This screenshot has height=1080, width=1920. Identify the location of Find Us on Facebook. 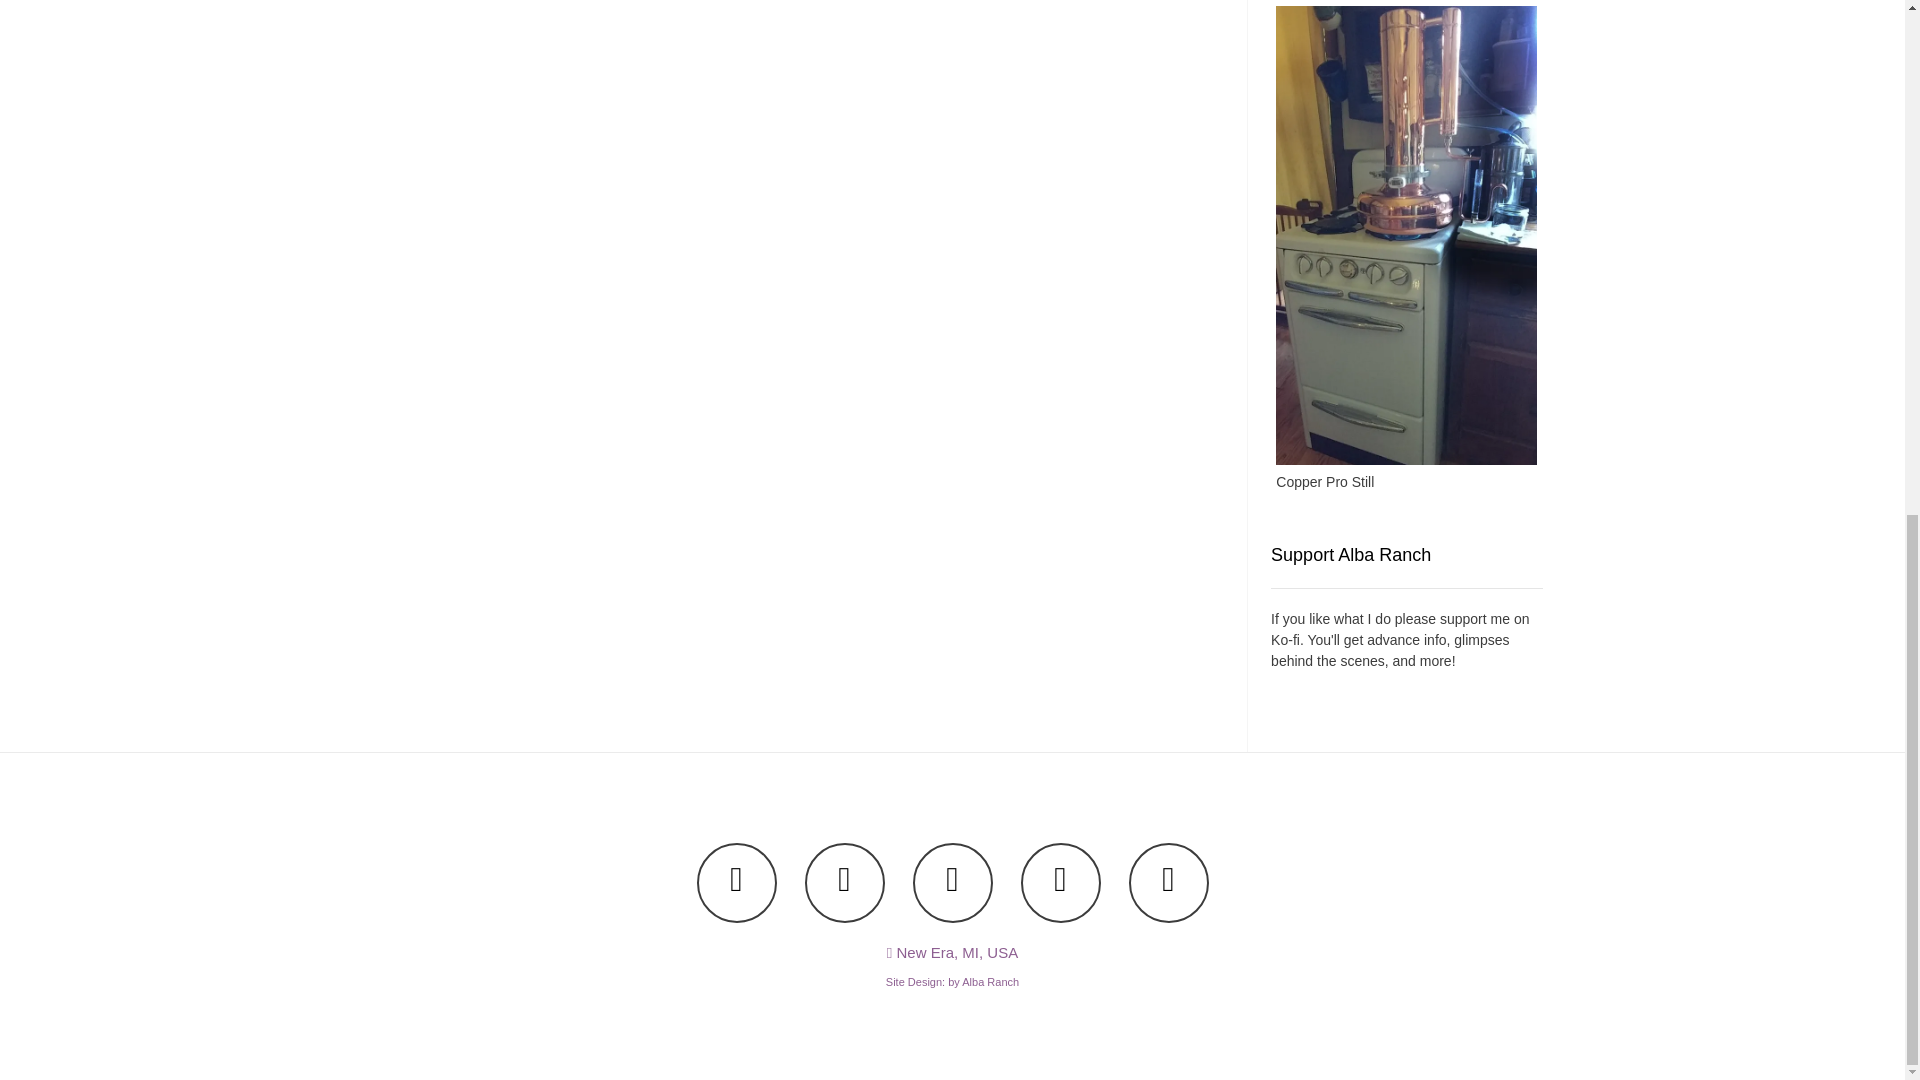
(844, 883).